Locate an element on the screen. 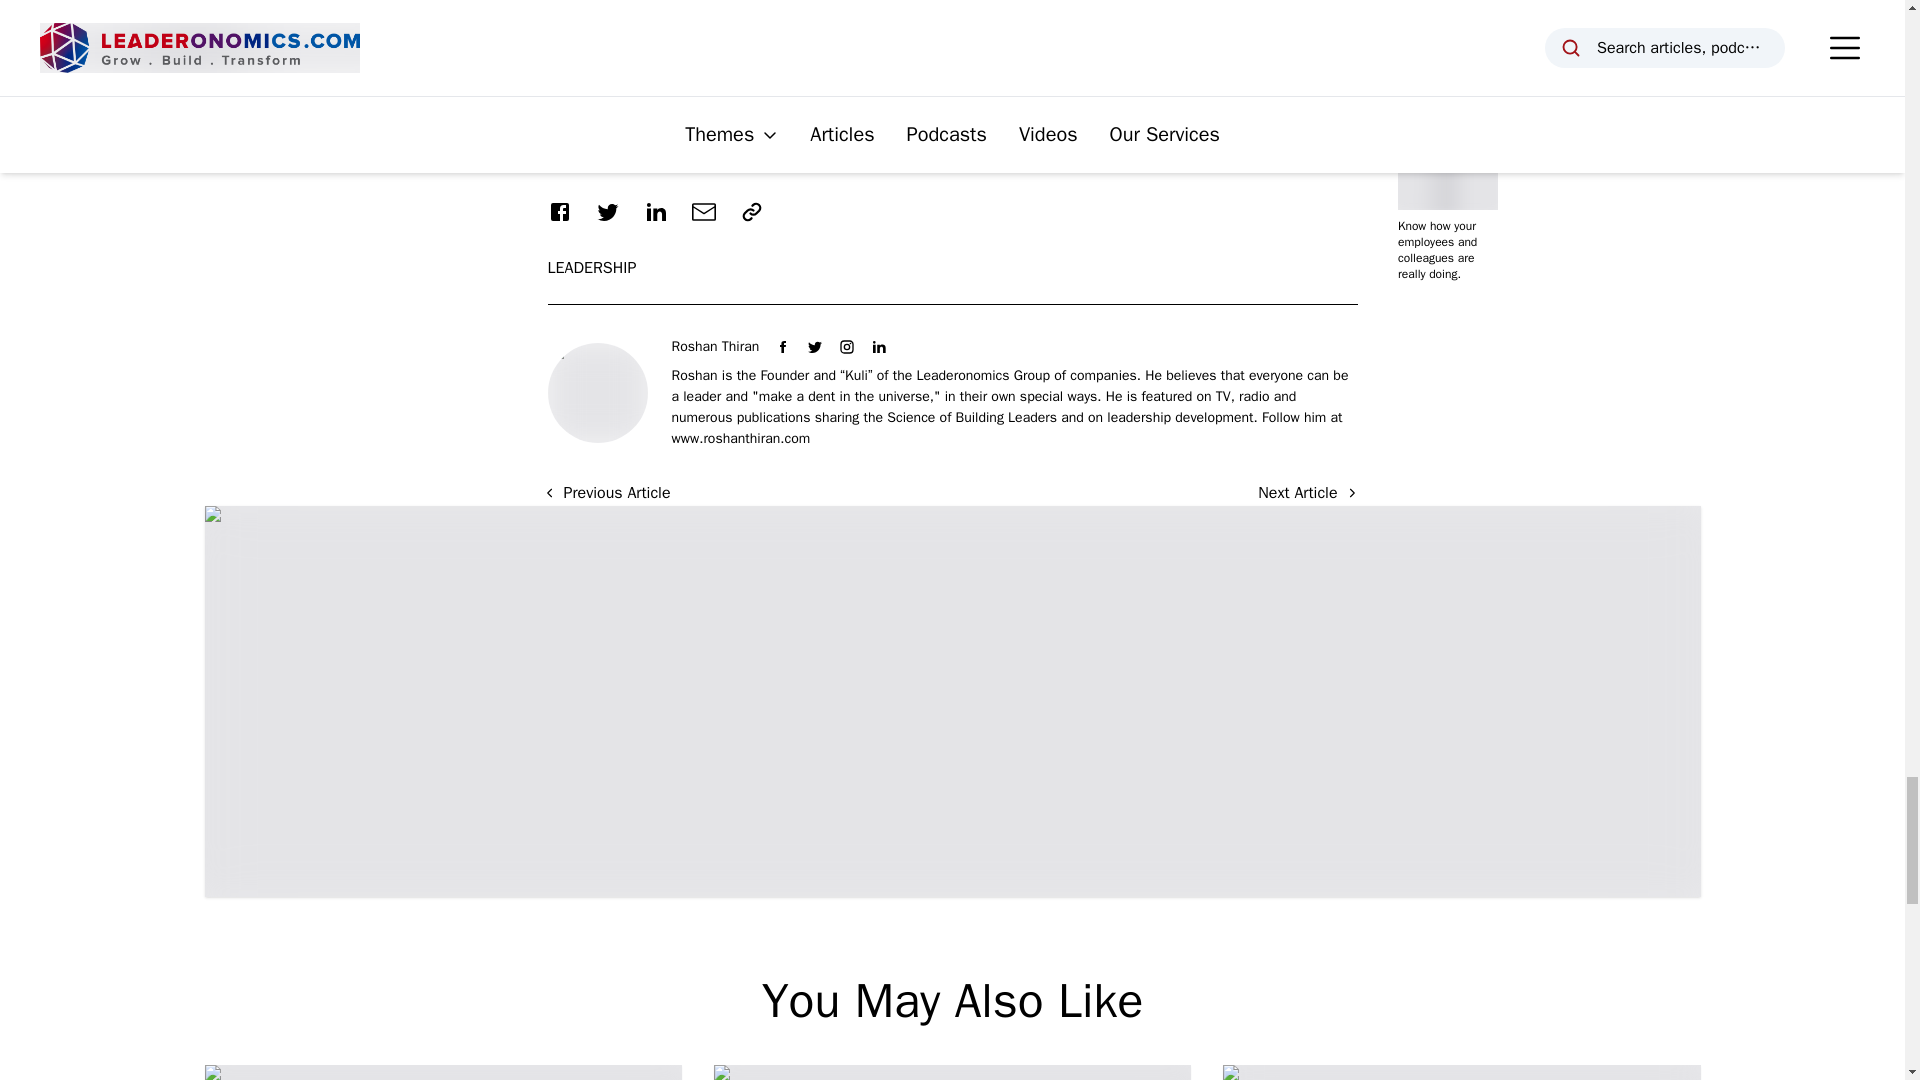 The width and height of the screenshot is (1920, 1080). Roshan Thiran is located at coordinates (716, 346).